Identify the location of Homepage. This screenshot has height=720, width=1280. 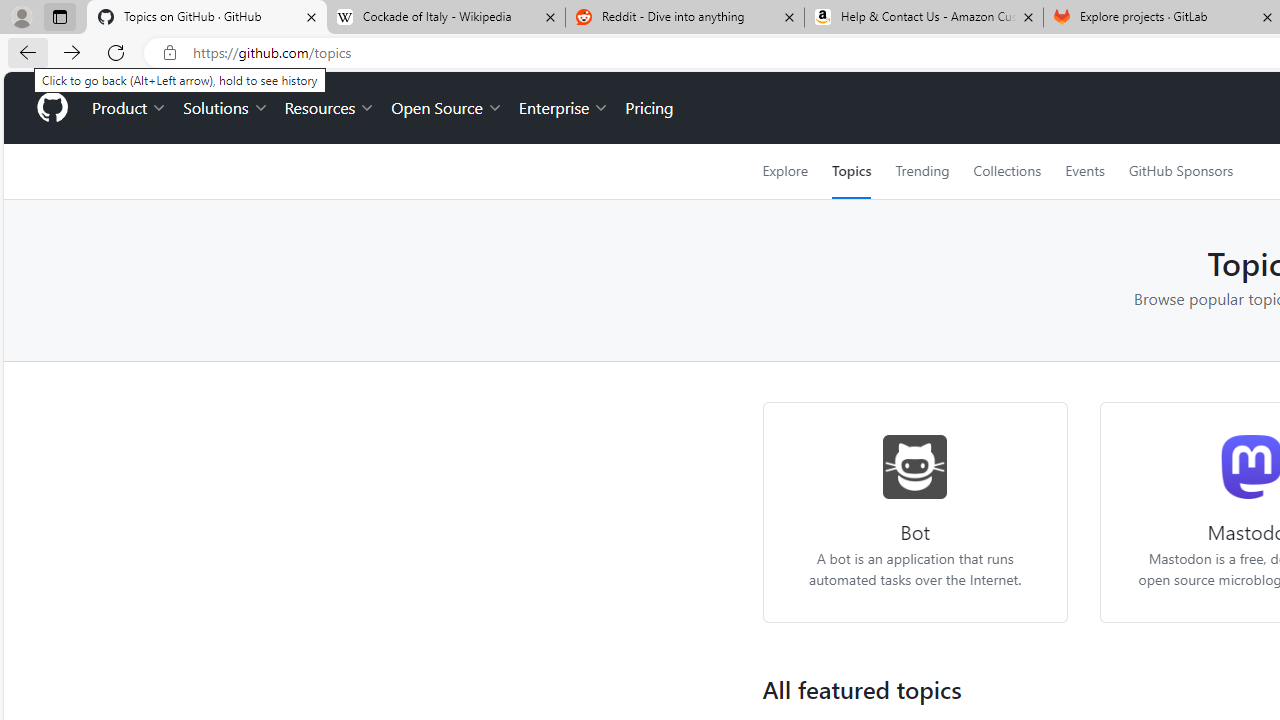
(51, 108).